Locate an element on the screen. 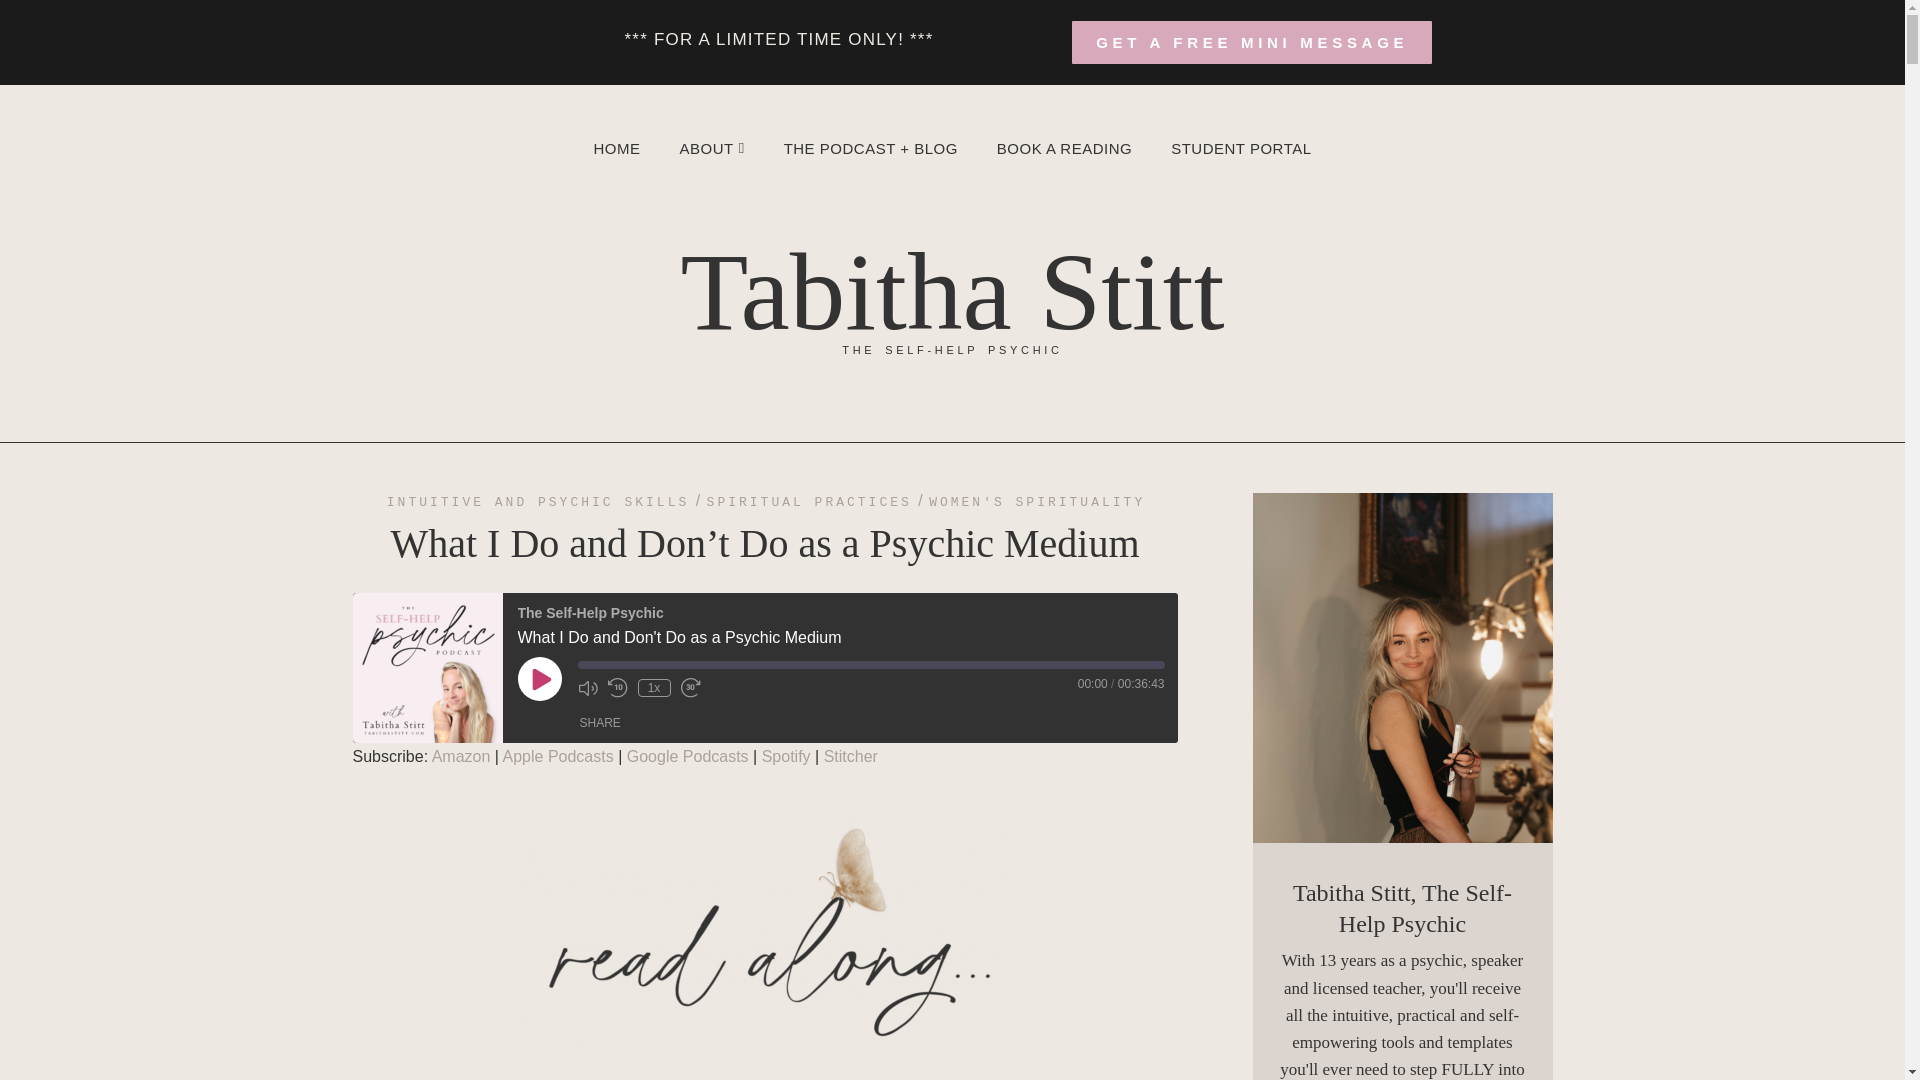 Image resolution: width=1920 pixels, height=1080 pixels. Rewind 10 seconds is located at coordinates (618, 688).